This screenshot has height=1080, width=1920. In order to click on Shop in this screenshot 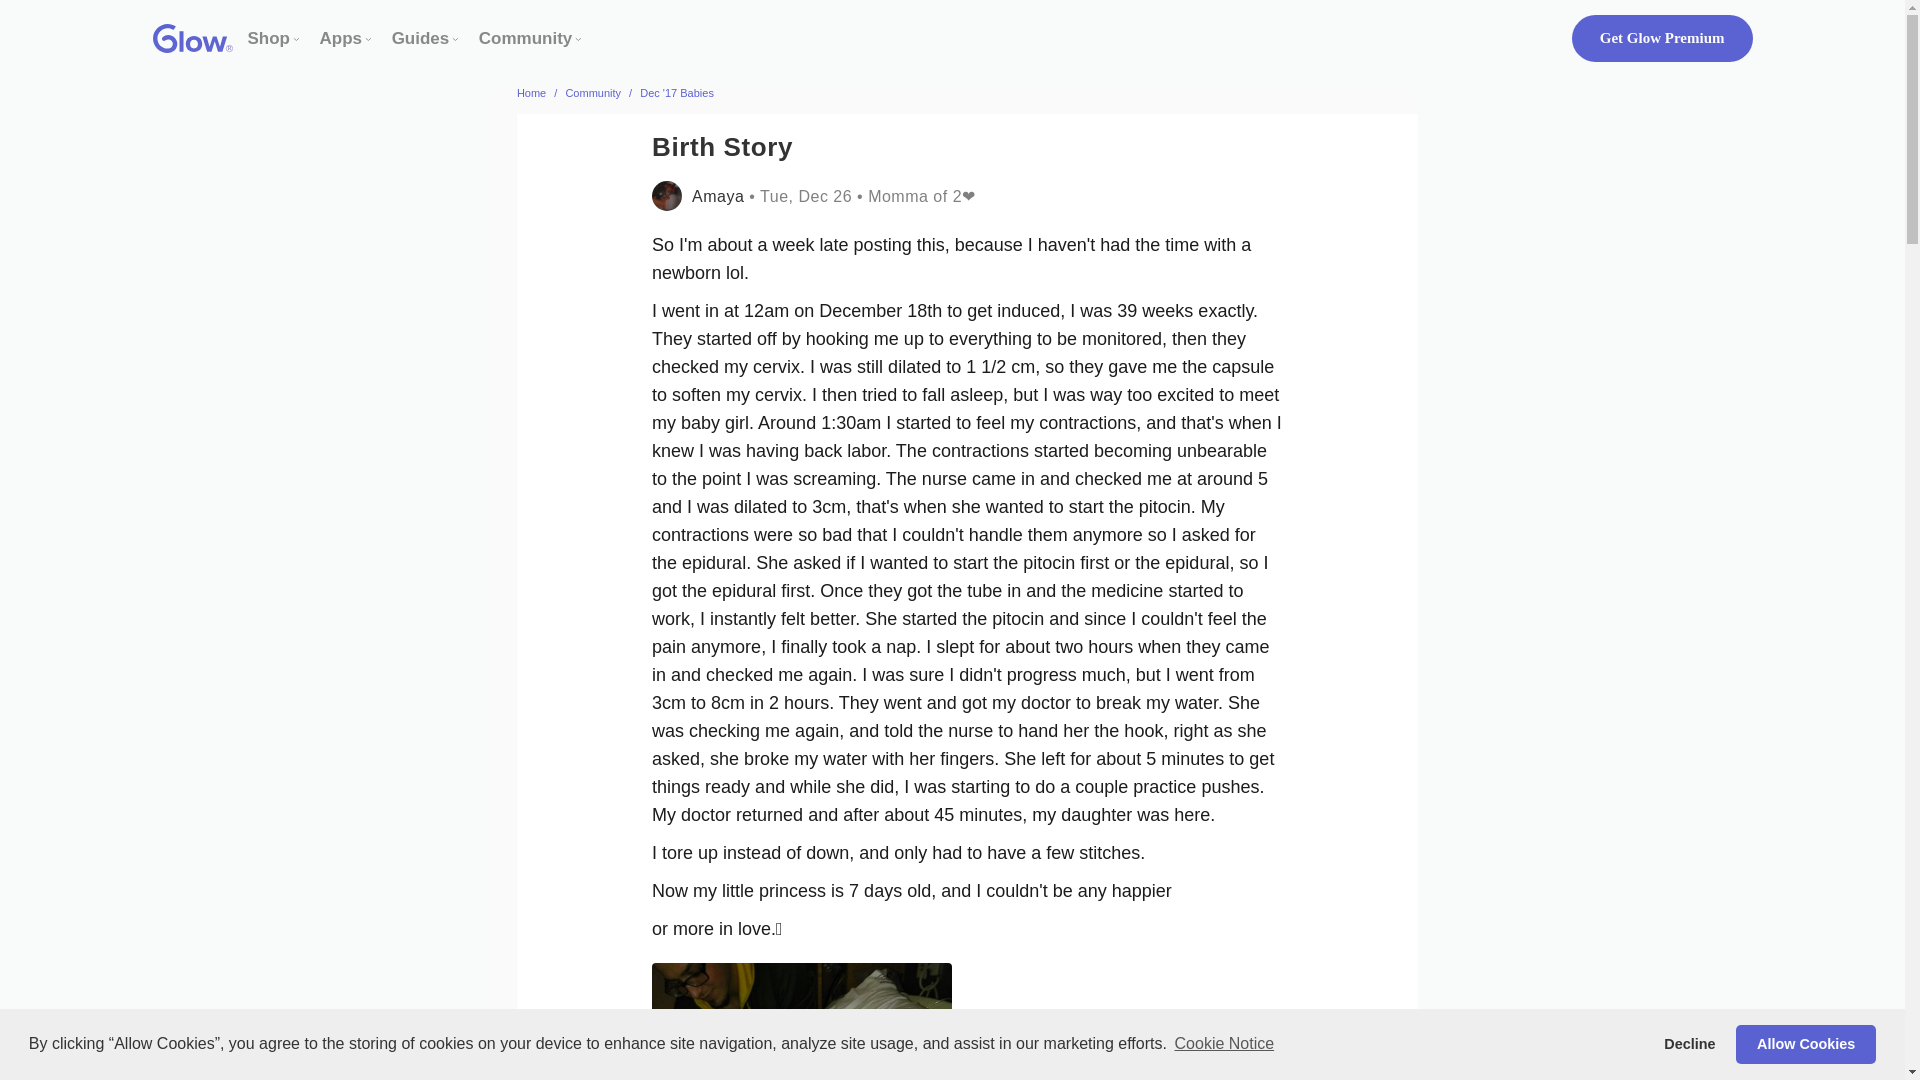, I will do `click(269, 38)`.